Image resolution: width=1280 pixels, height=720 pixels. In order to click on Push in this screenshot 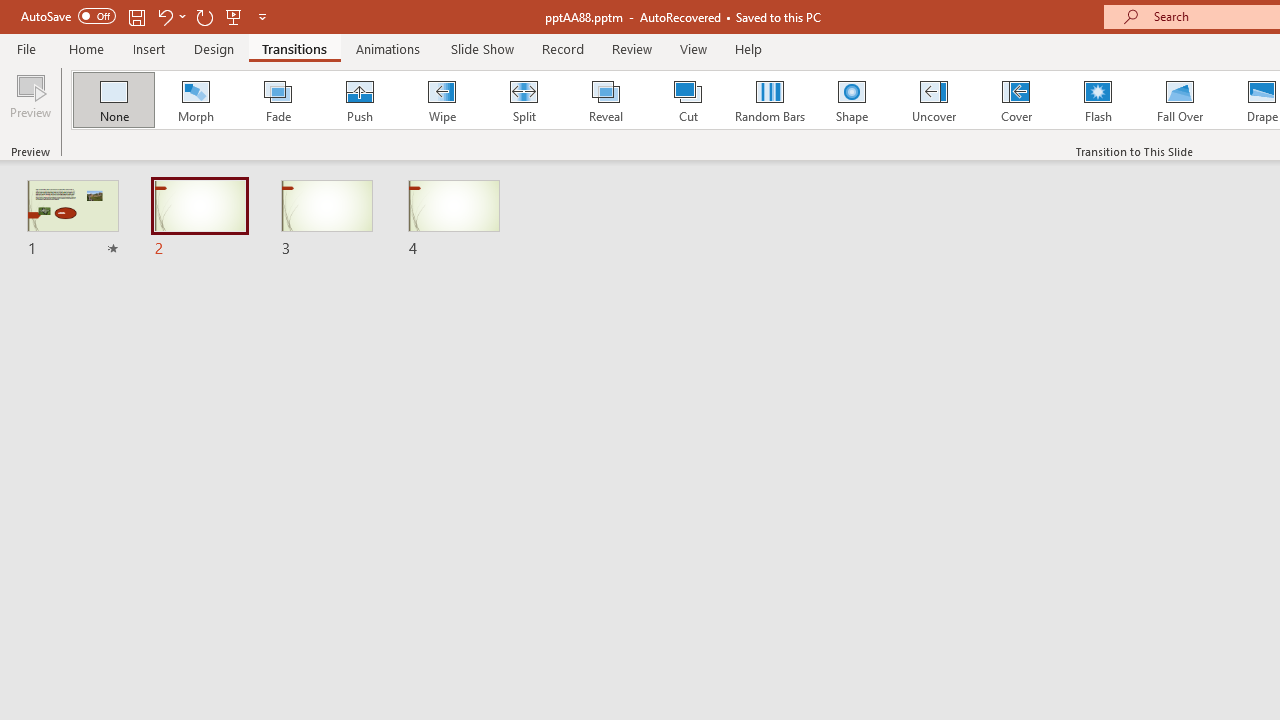, I will do `click(359, 100)`.